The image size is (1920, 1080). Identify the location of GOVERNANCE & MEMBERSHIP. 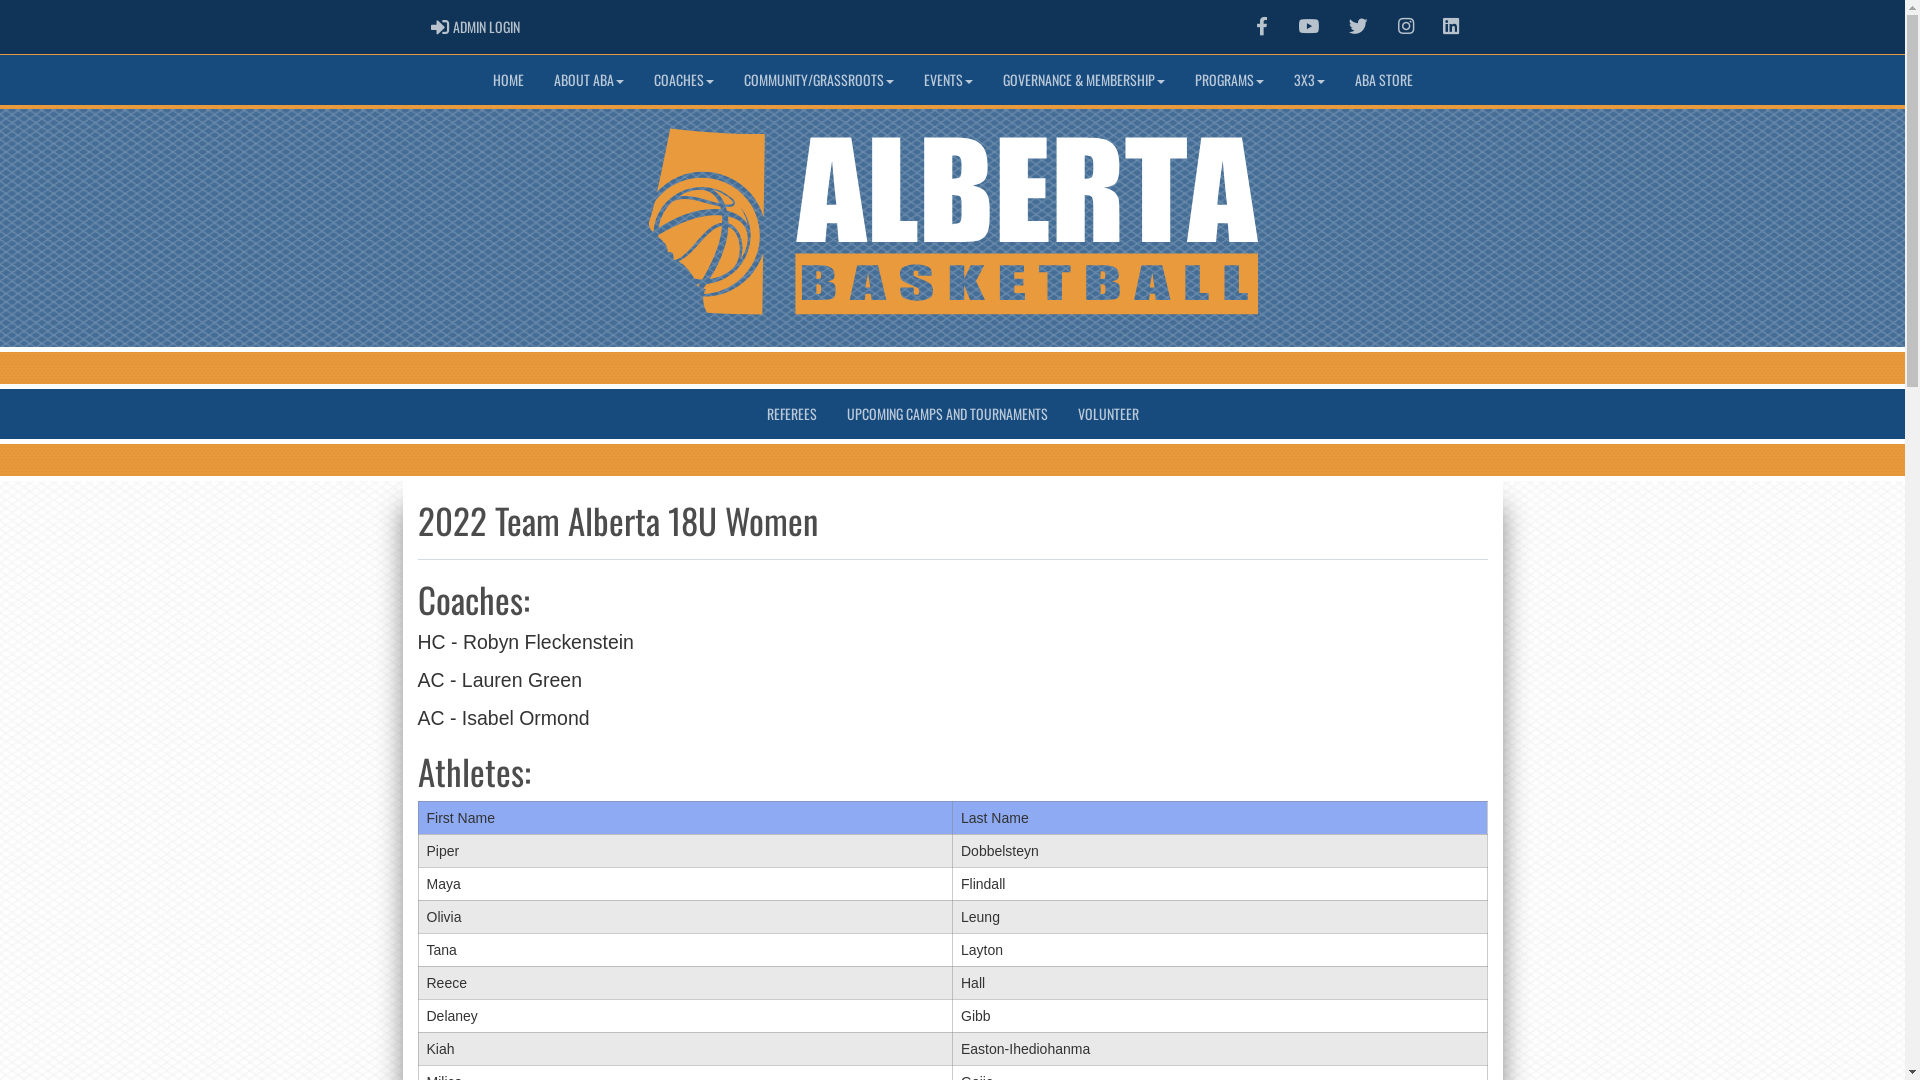
(1084, 80).